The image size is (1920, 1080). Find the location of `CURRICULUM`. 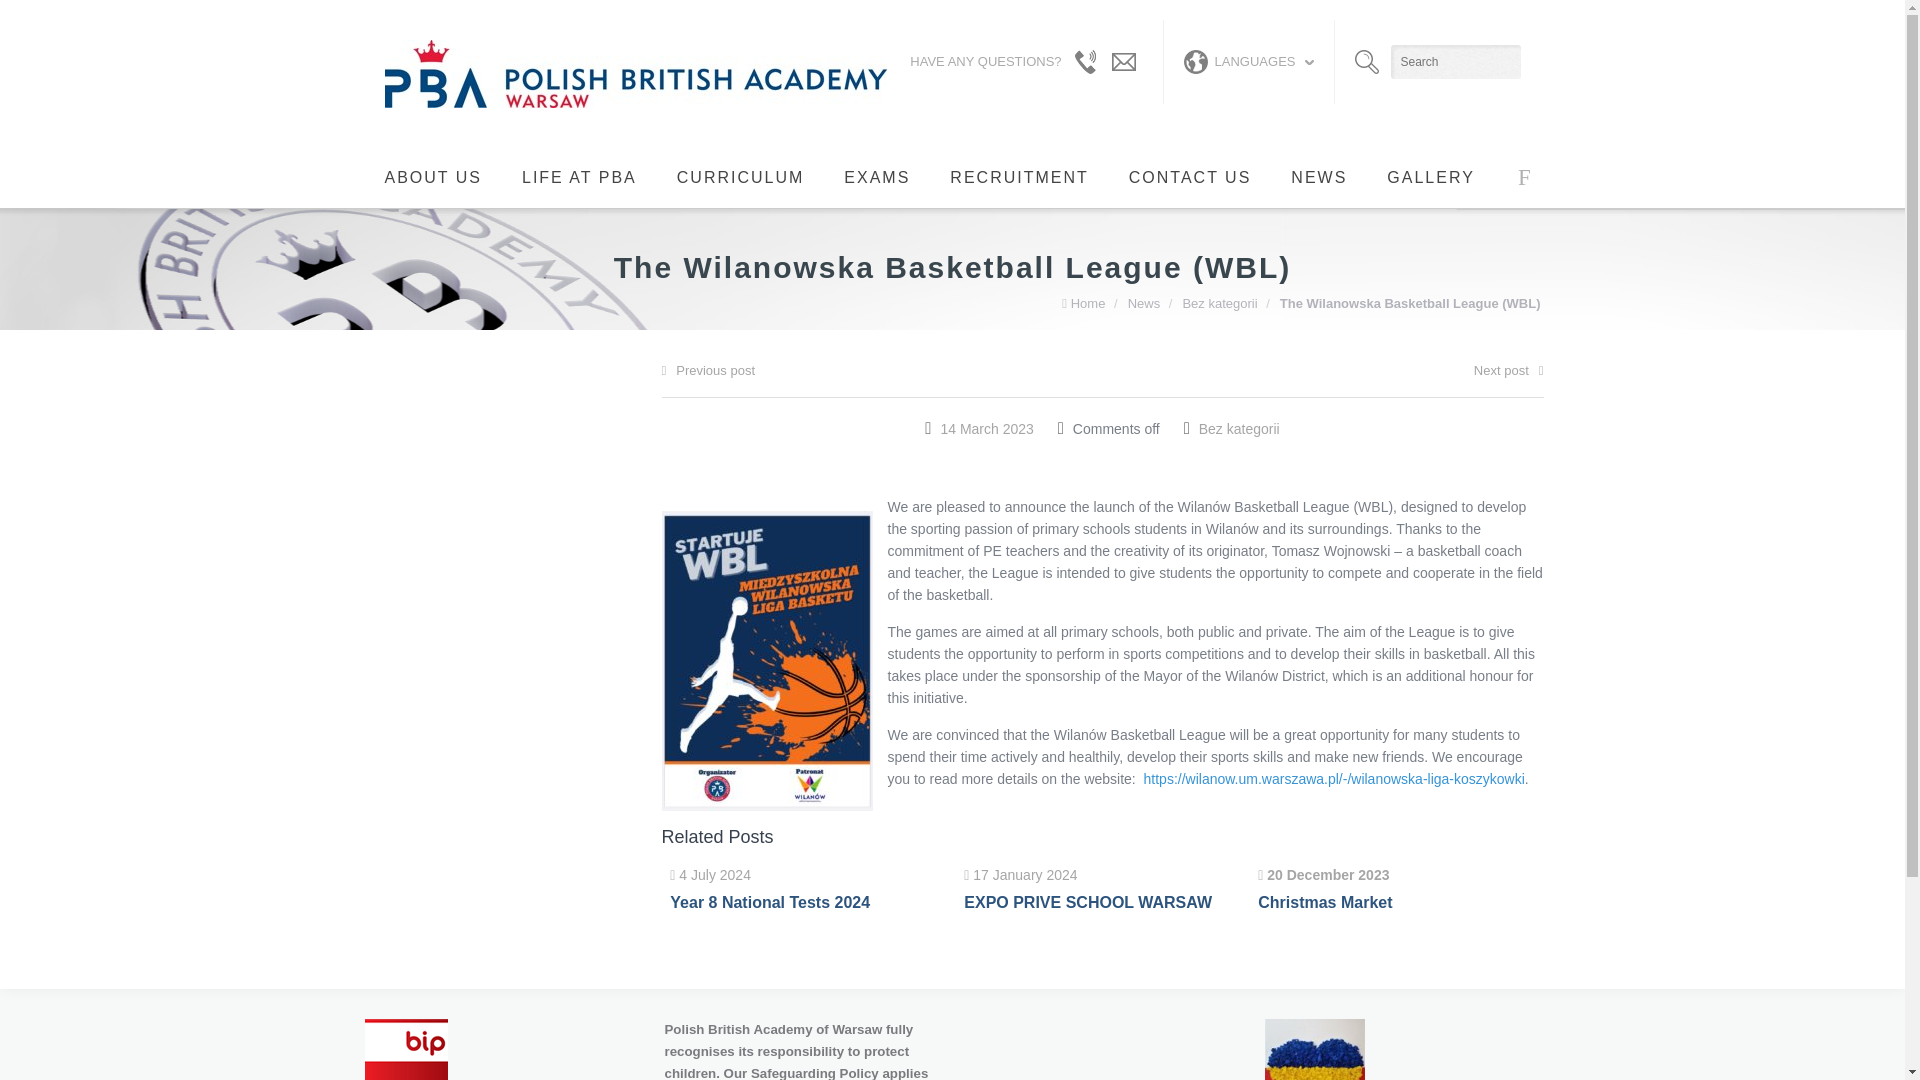

CURRICULUM is located at coordinates (740, 178).